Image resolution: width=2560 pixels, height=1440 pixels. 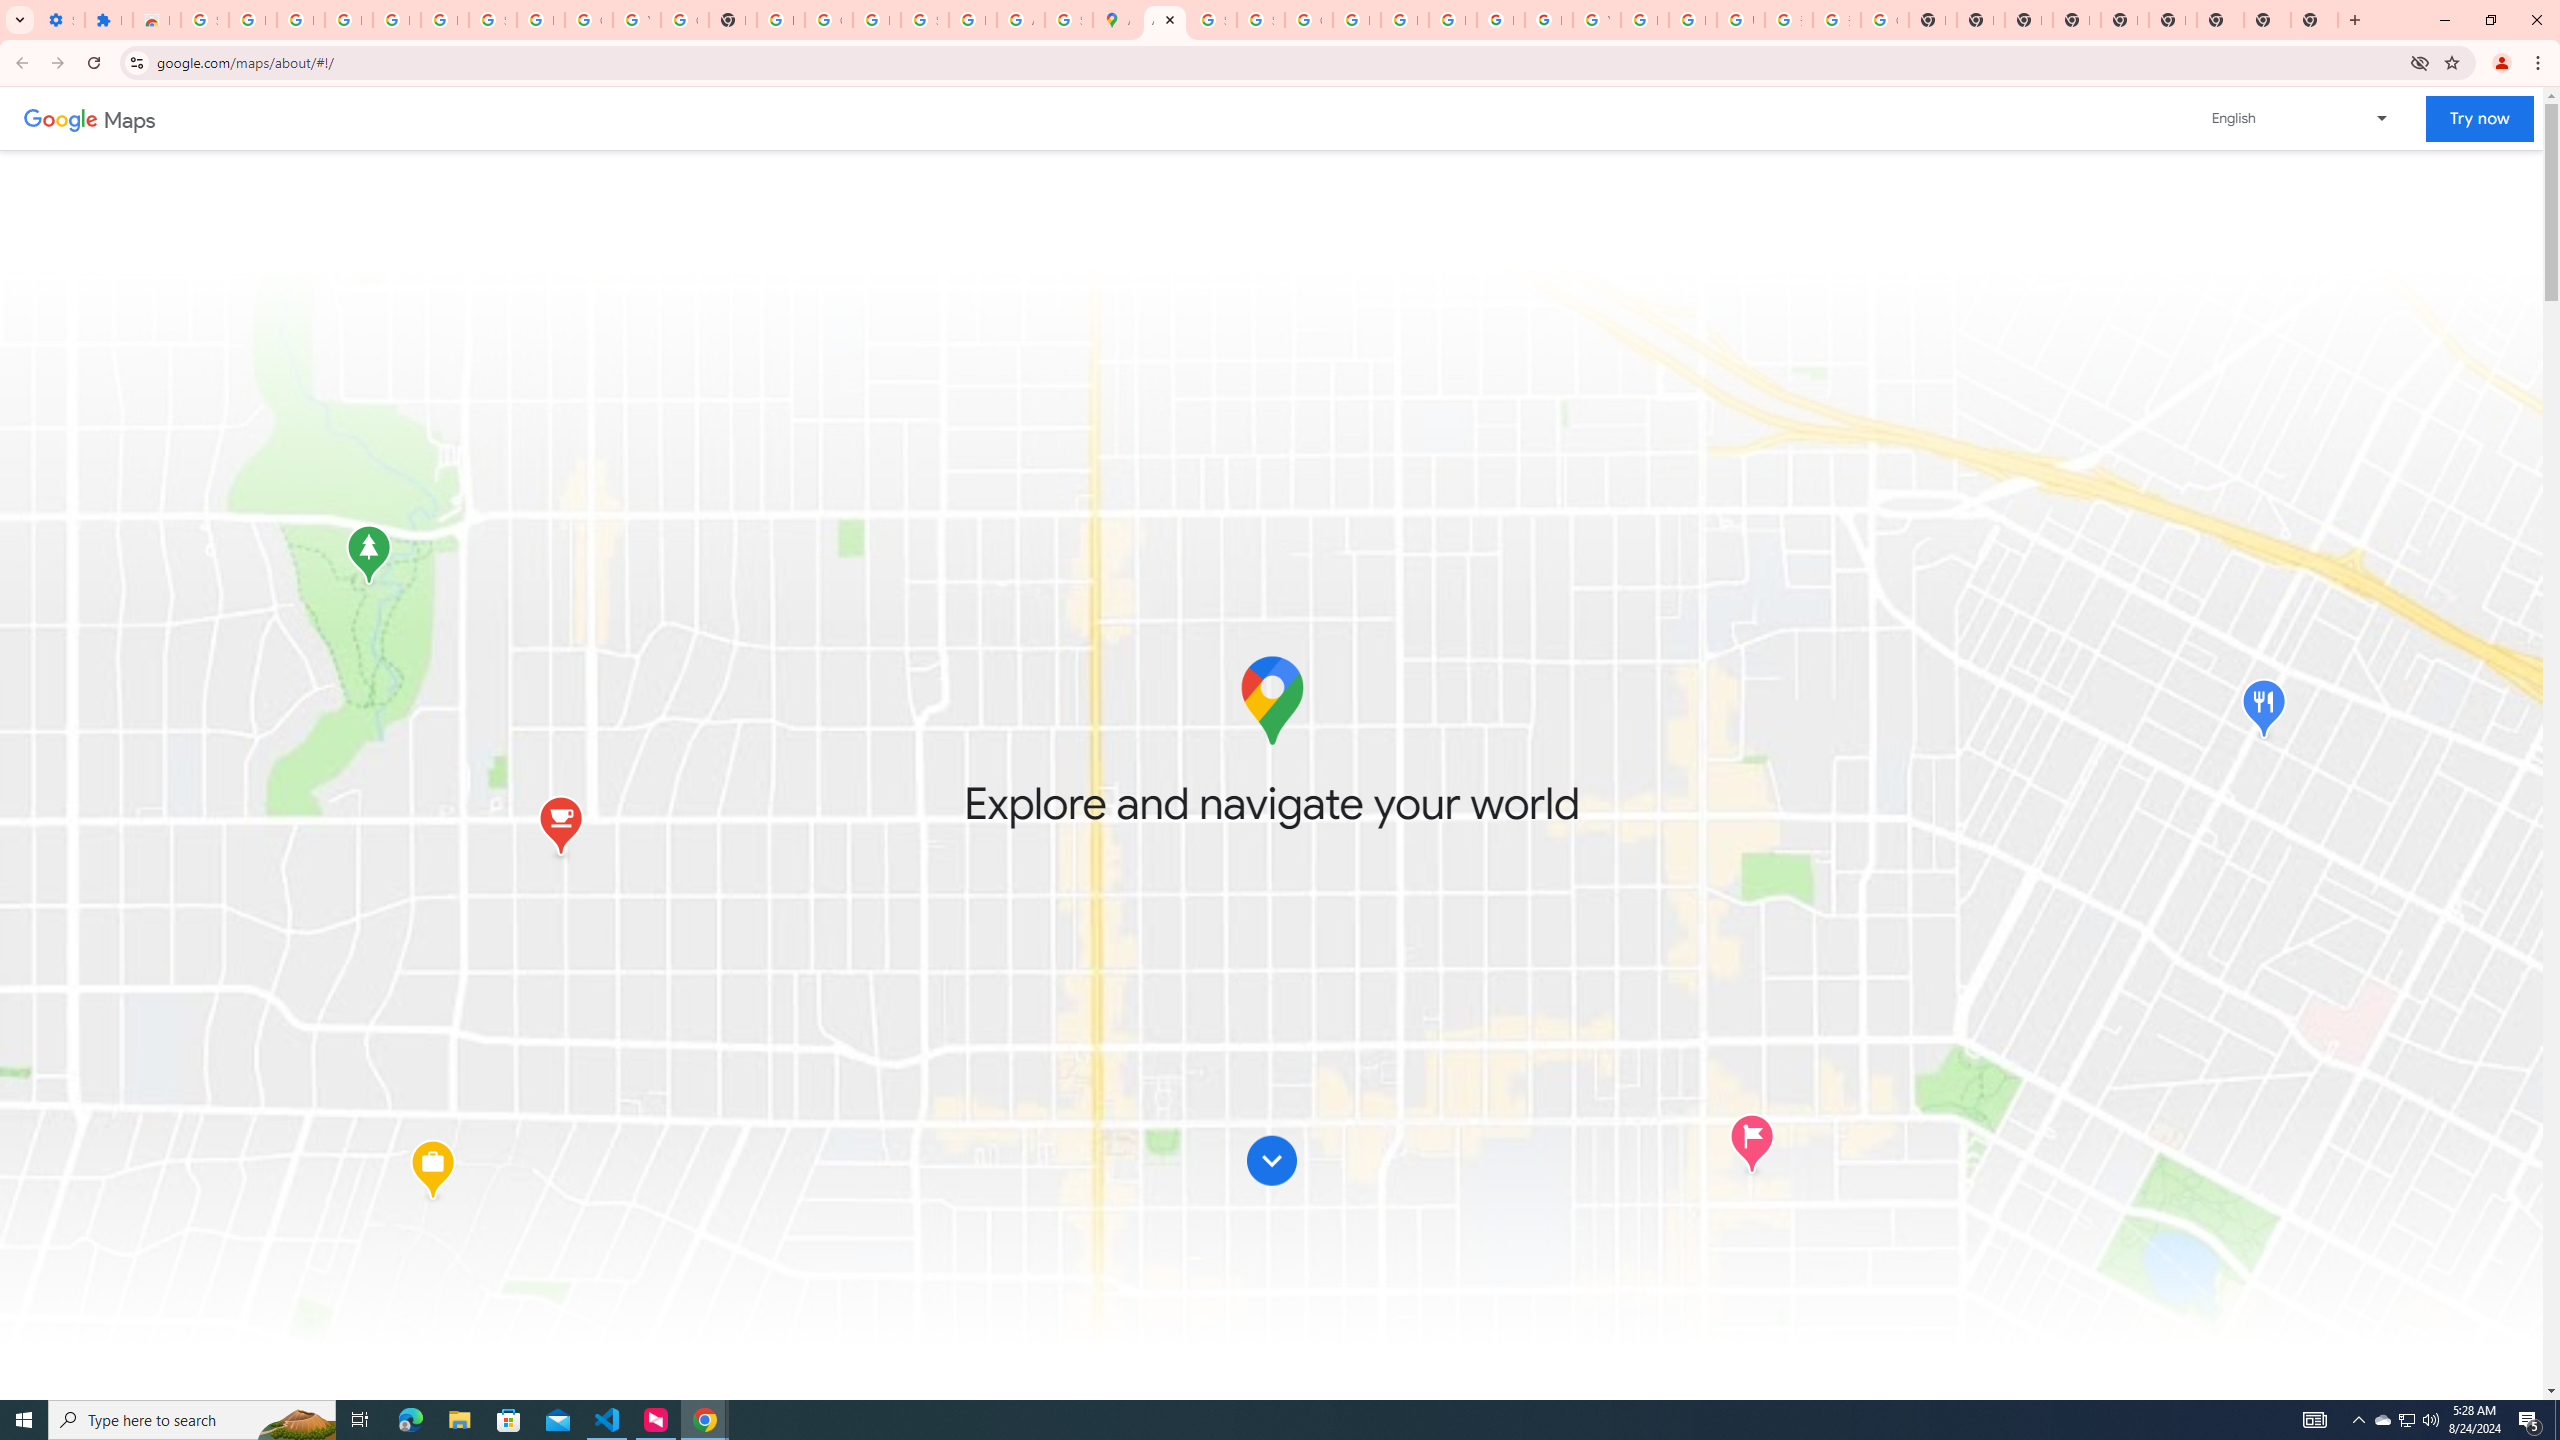 I want to click on Reviews: Helix Fruit Jump Arcade Game, so click(x=156, y=20).